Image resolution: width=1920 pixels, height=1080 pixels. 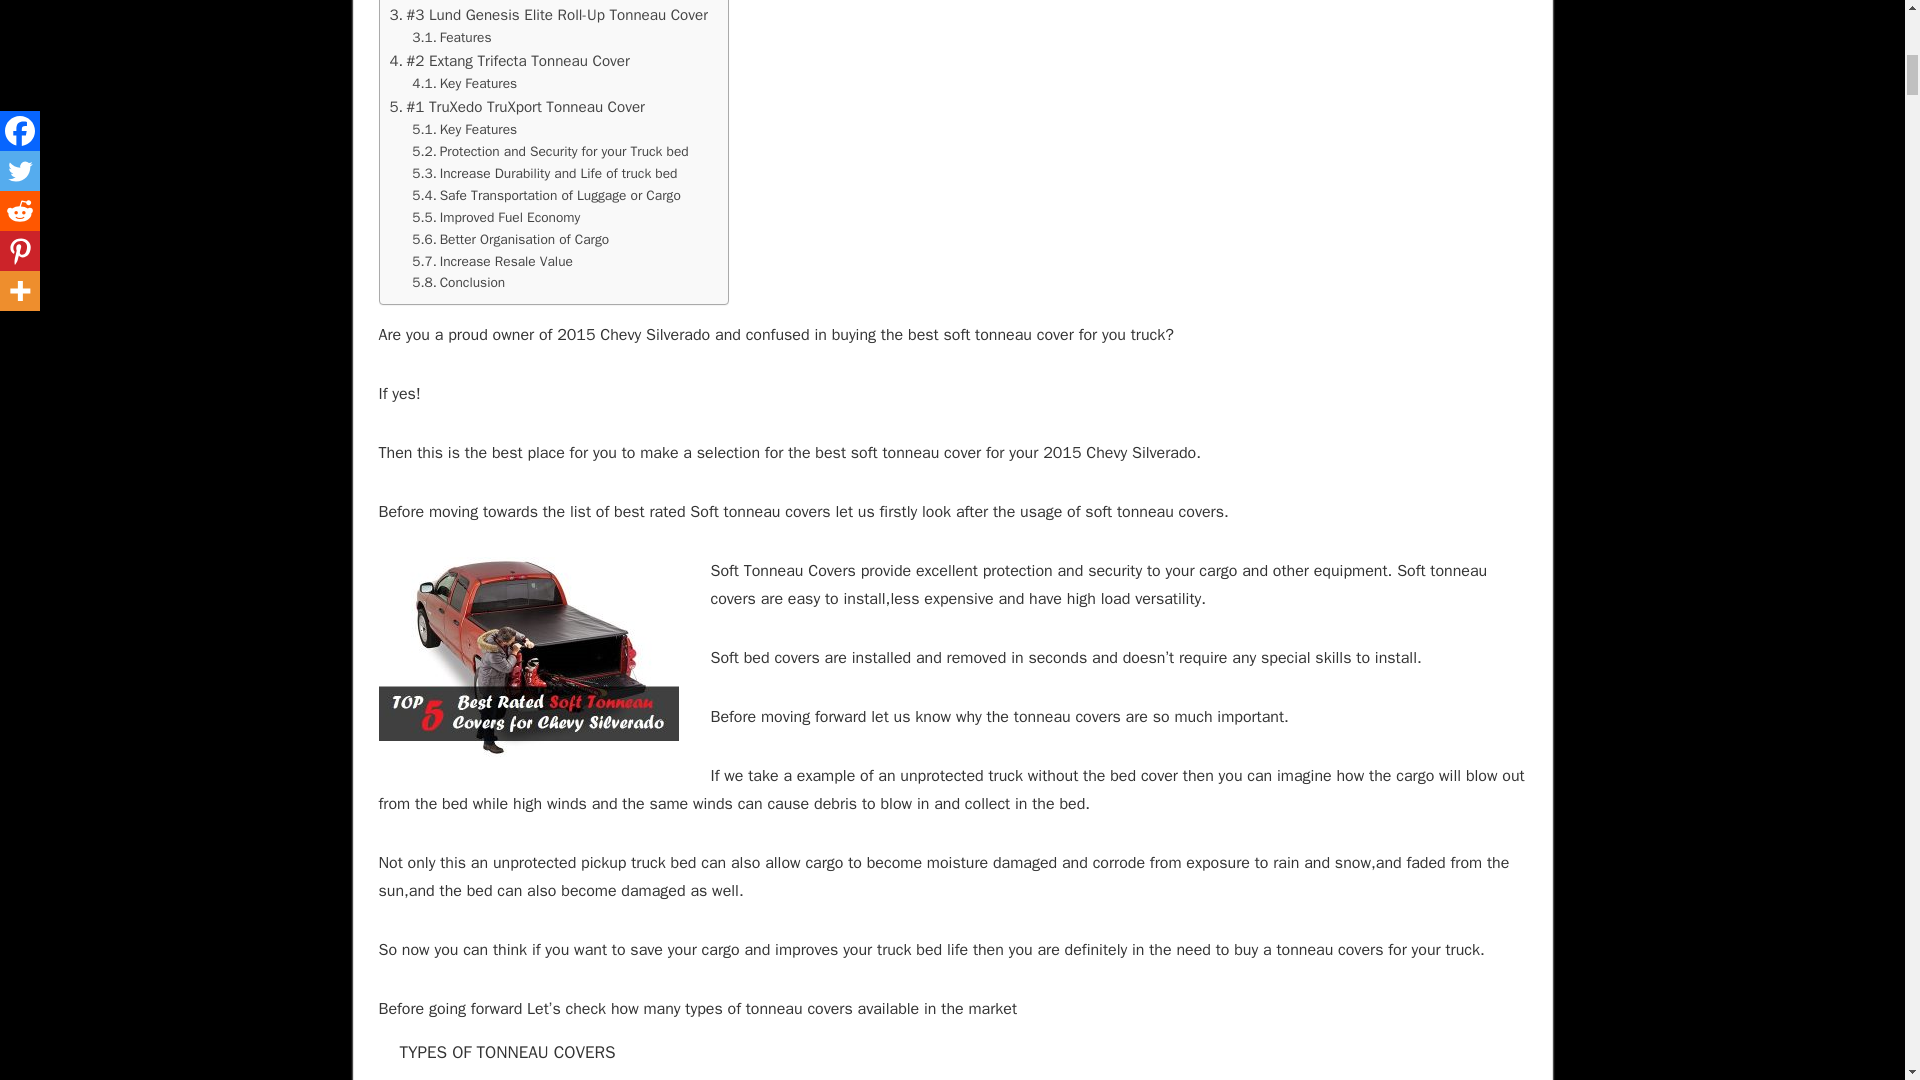 I want to click on Features, so click(x=452, y=38).